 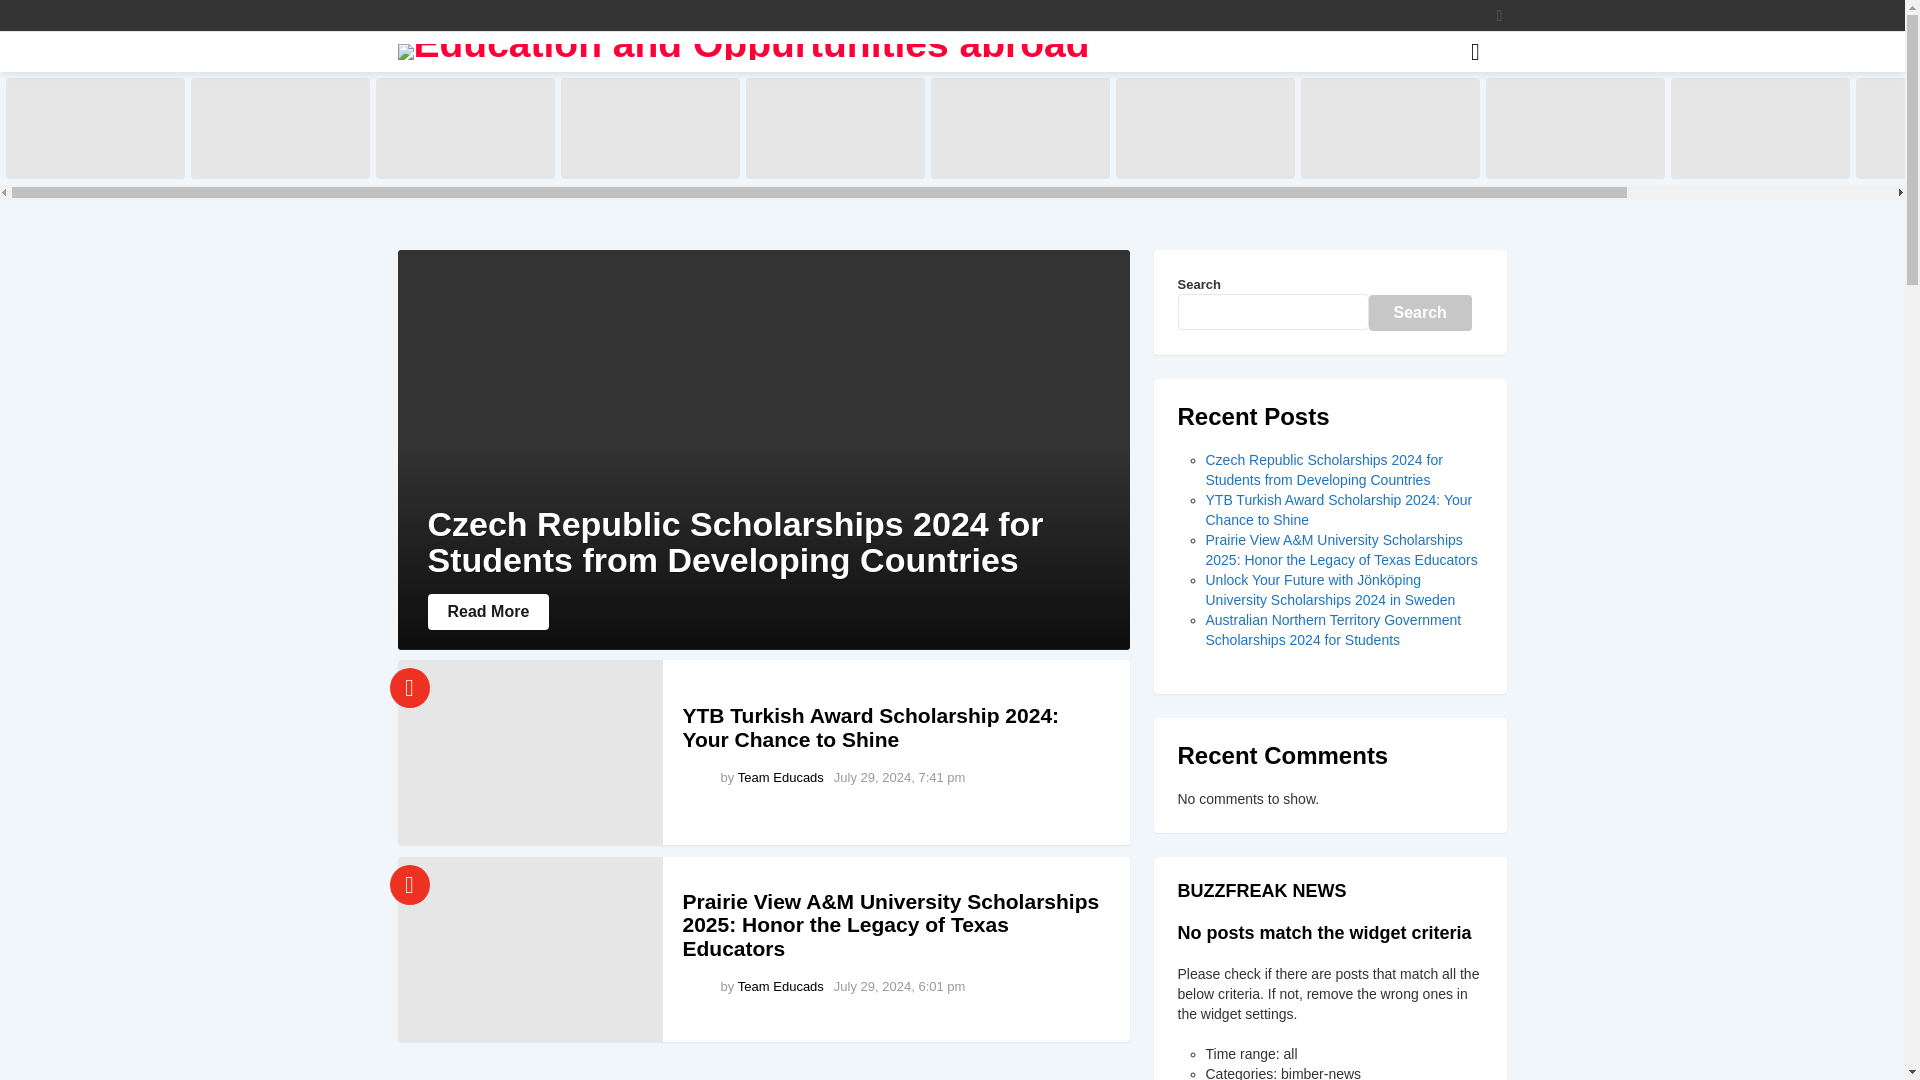 What do you see at coordinates (780, 778) in the screenshot?
I see `Team Educads` at bounding box center [780, 778].